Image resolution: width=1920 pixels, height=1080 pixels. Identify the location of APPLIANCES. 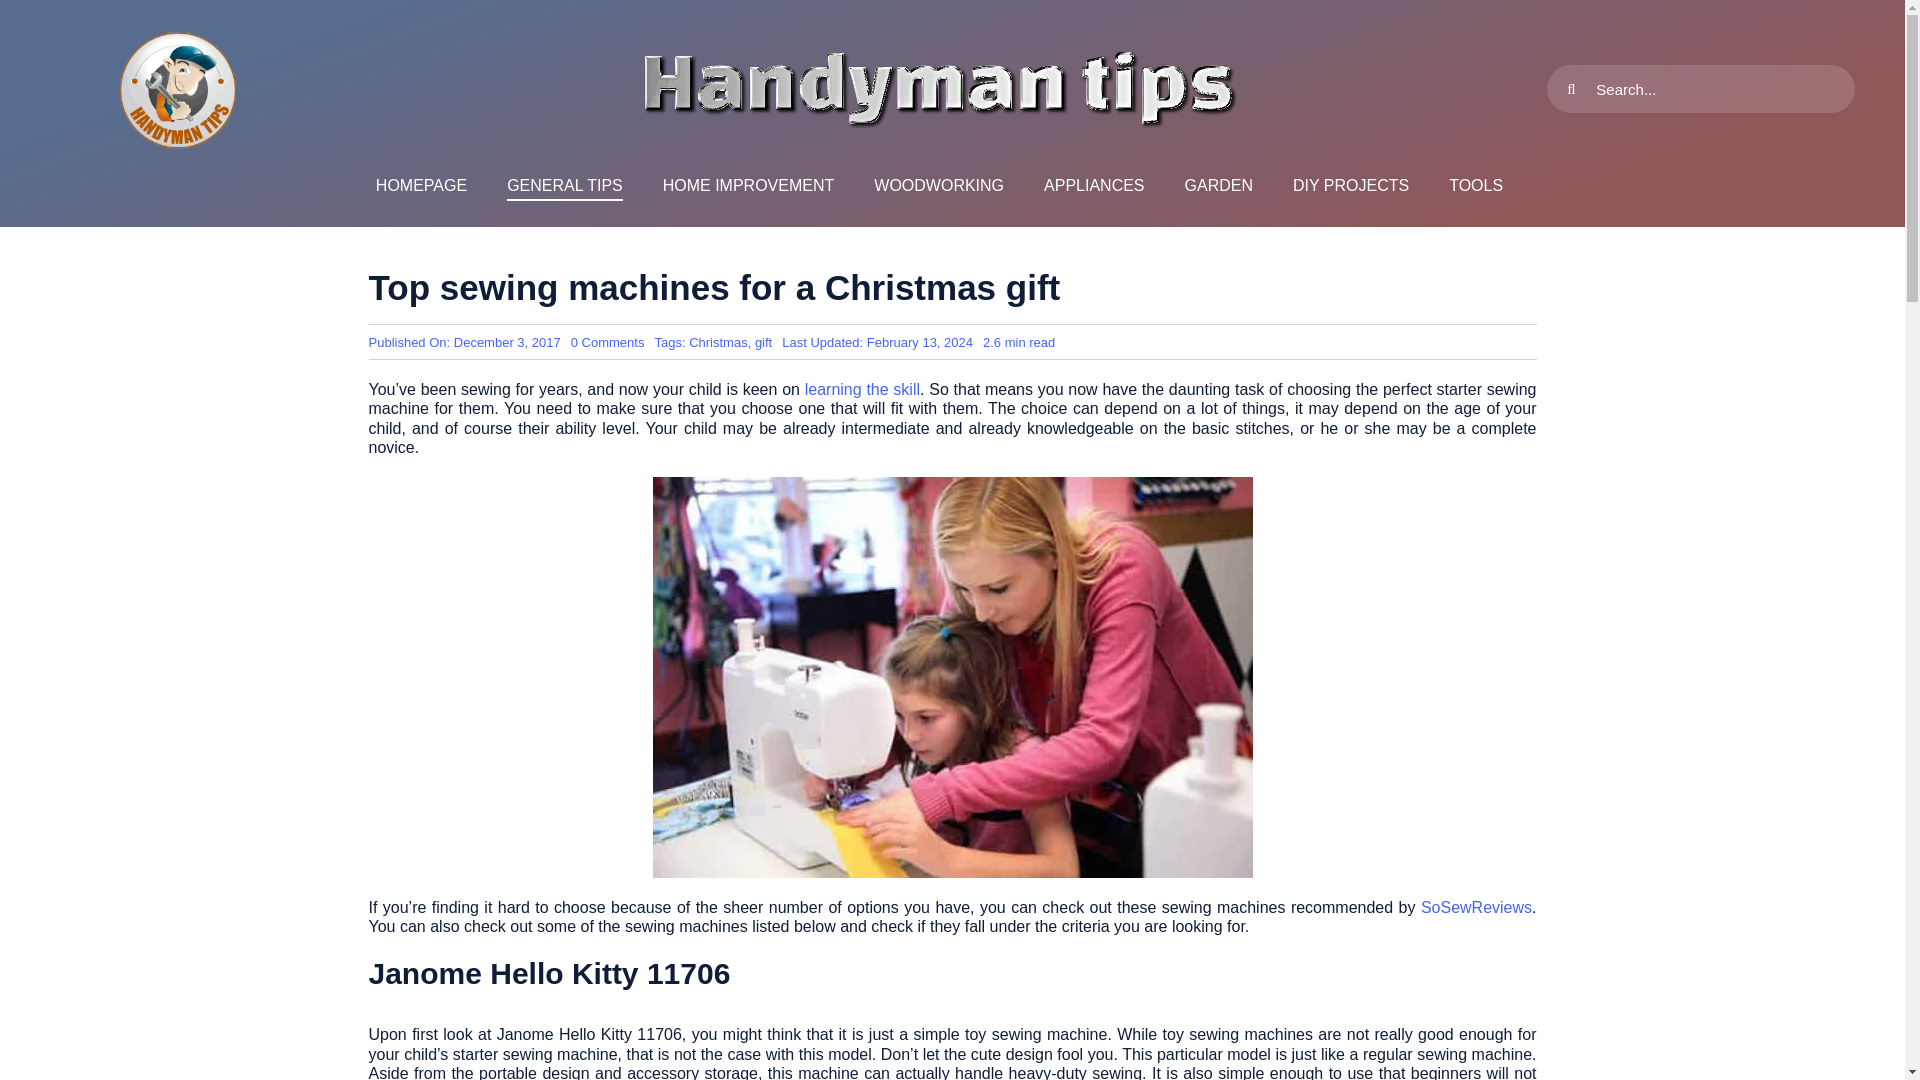
(564, 186).